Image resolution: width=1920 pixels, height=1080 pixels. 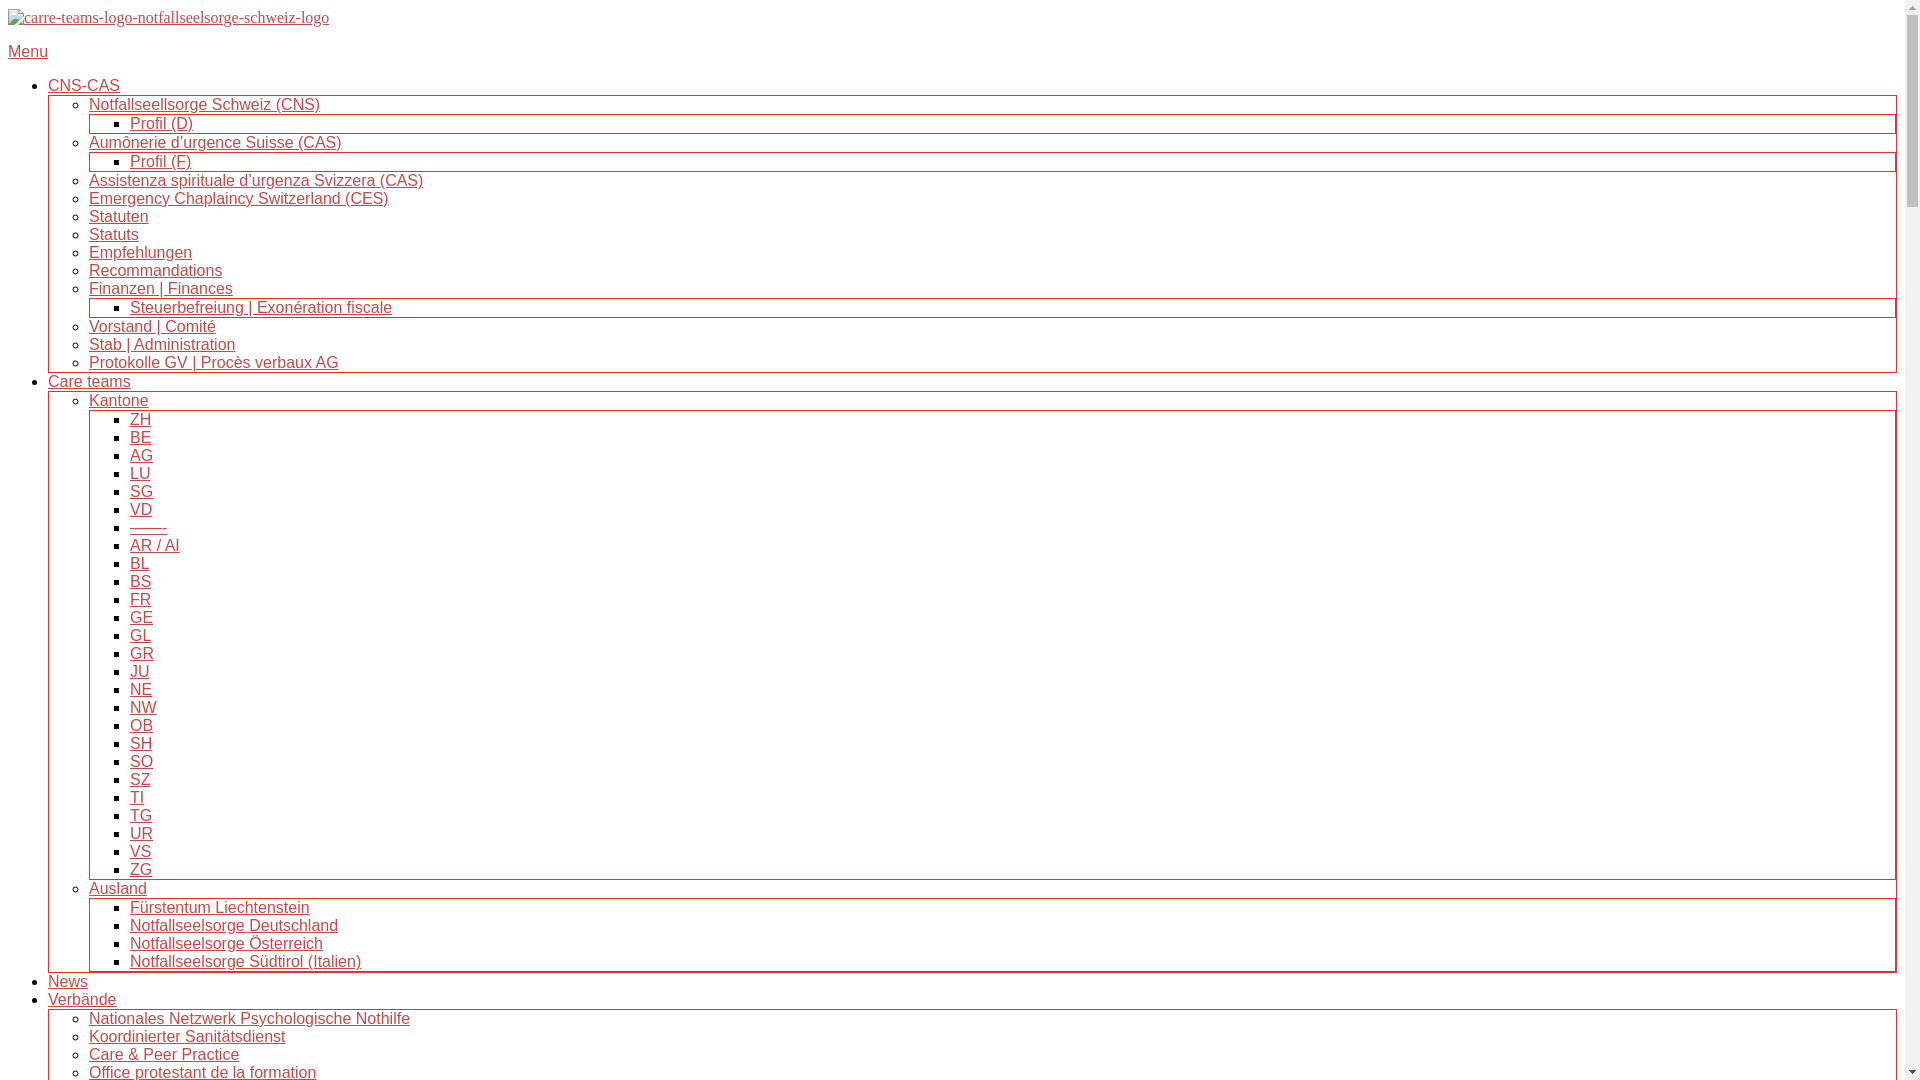 What do you see at coordinates (142, 455) in the screenshot?
I see `AG` at bounding box center [142, 455].